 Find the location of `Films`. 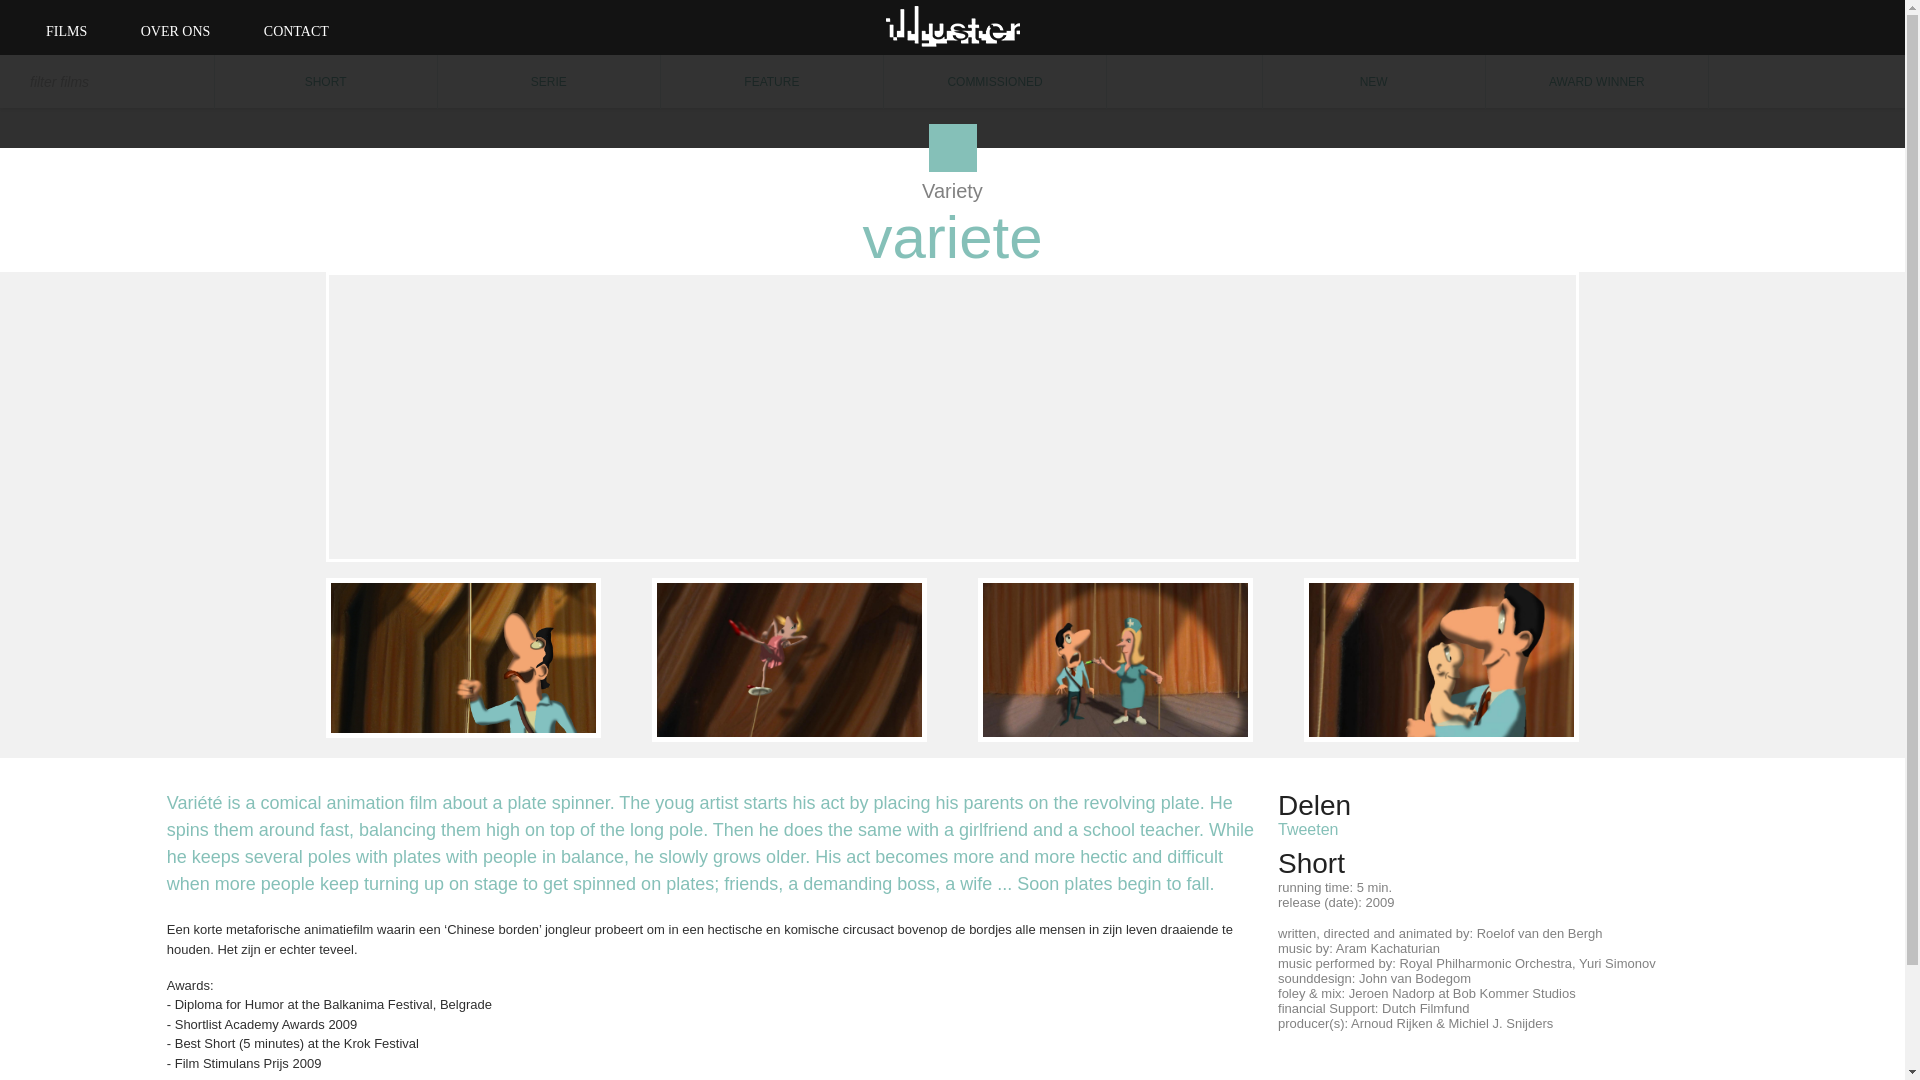

Films is located at coordinates (66, 30).